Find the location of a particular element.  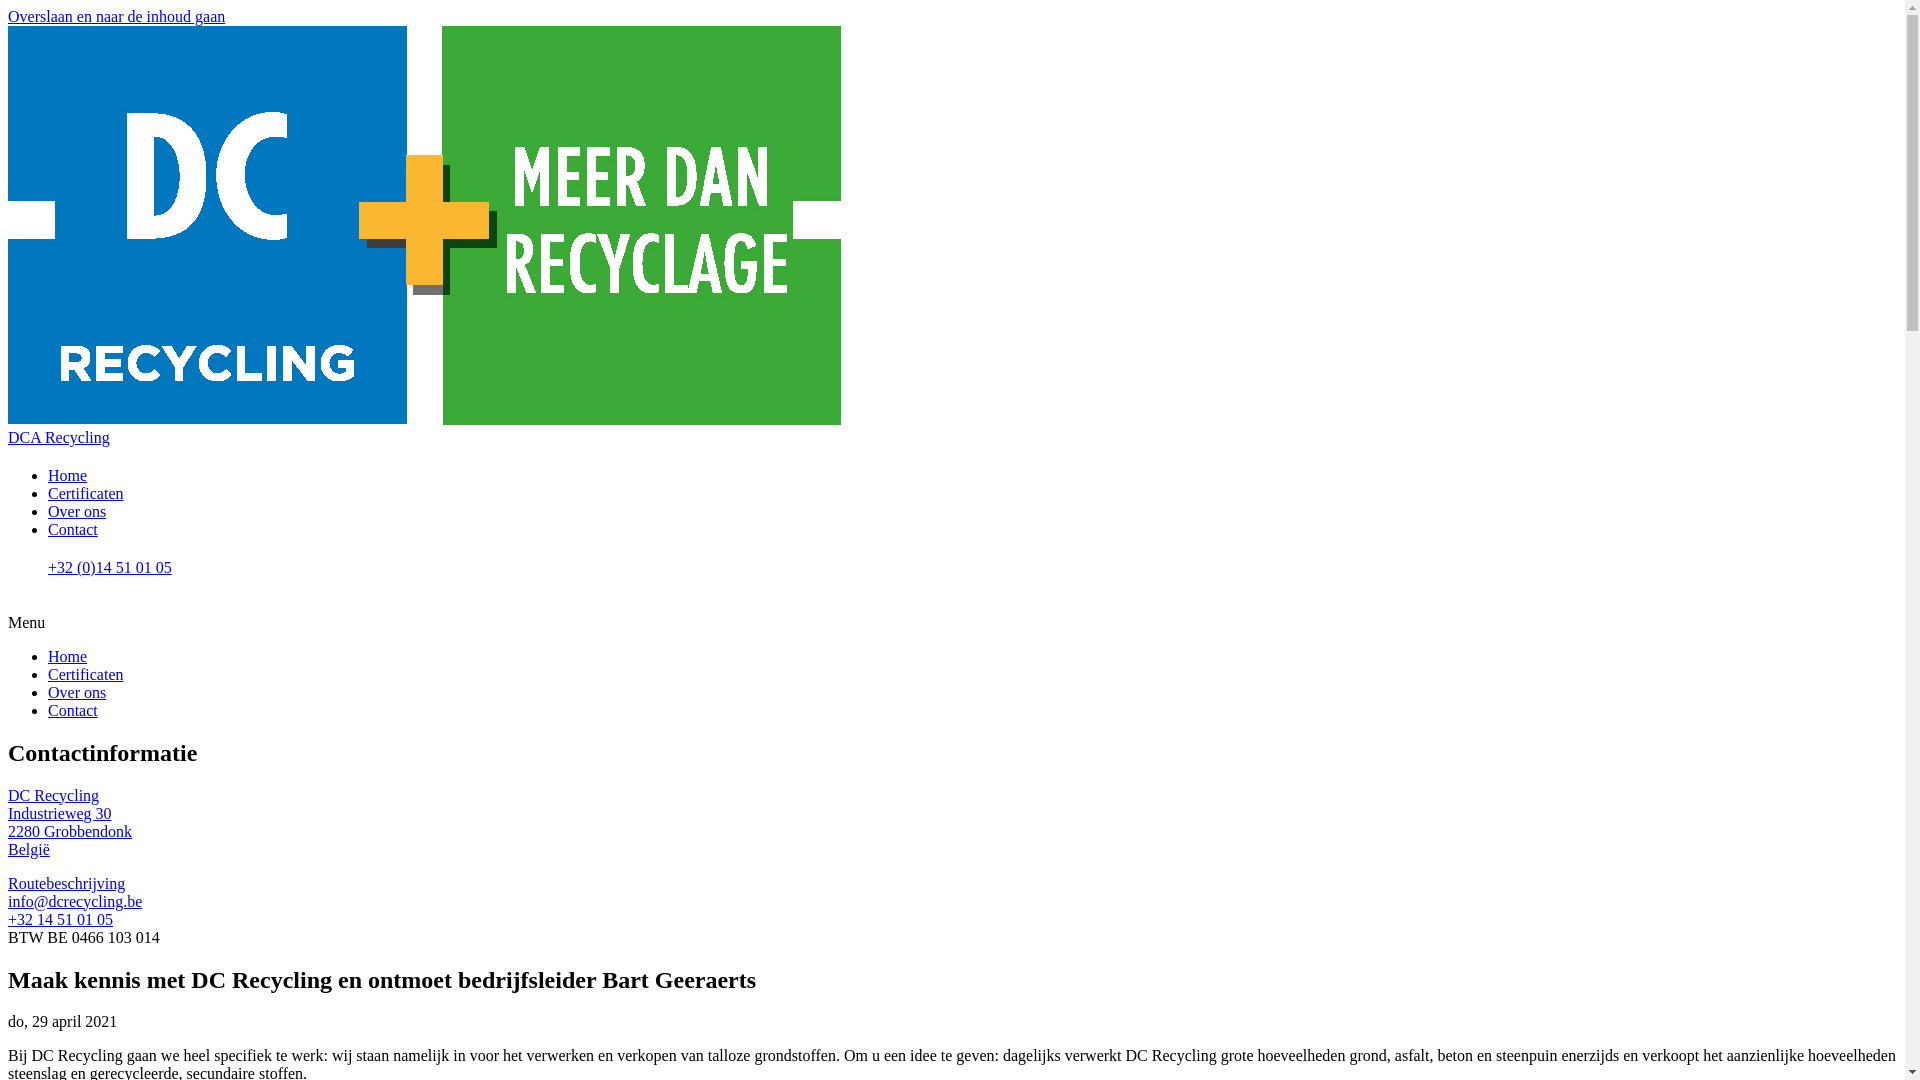

Contact is located at coordinates (73, 710).